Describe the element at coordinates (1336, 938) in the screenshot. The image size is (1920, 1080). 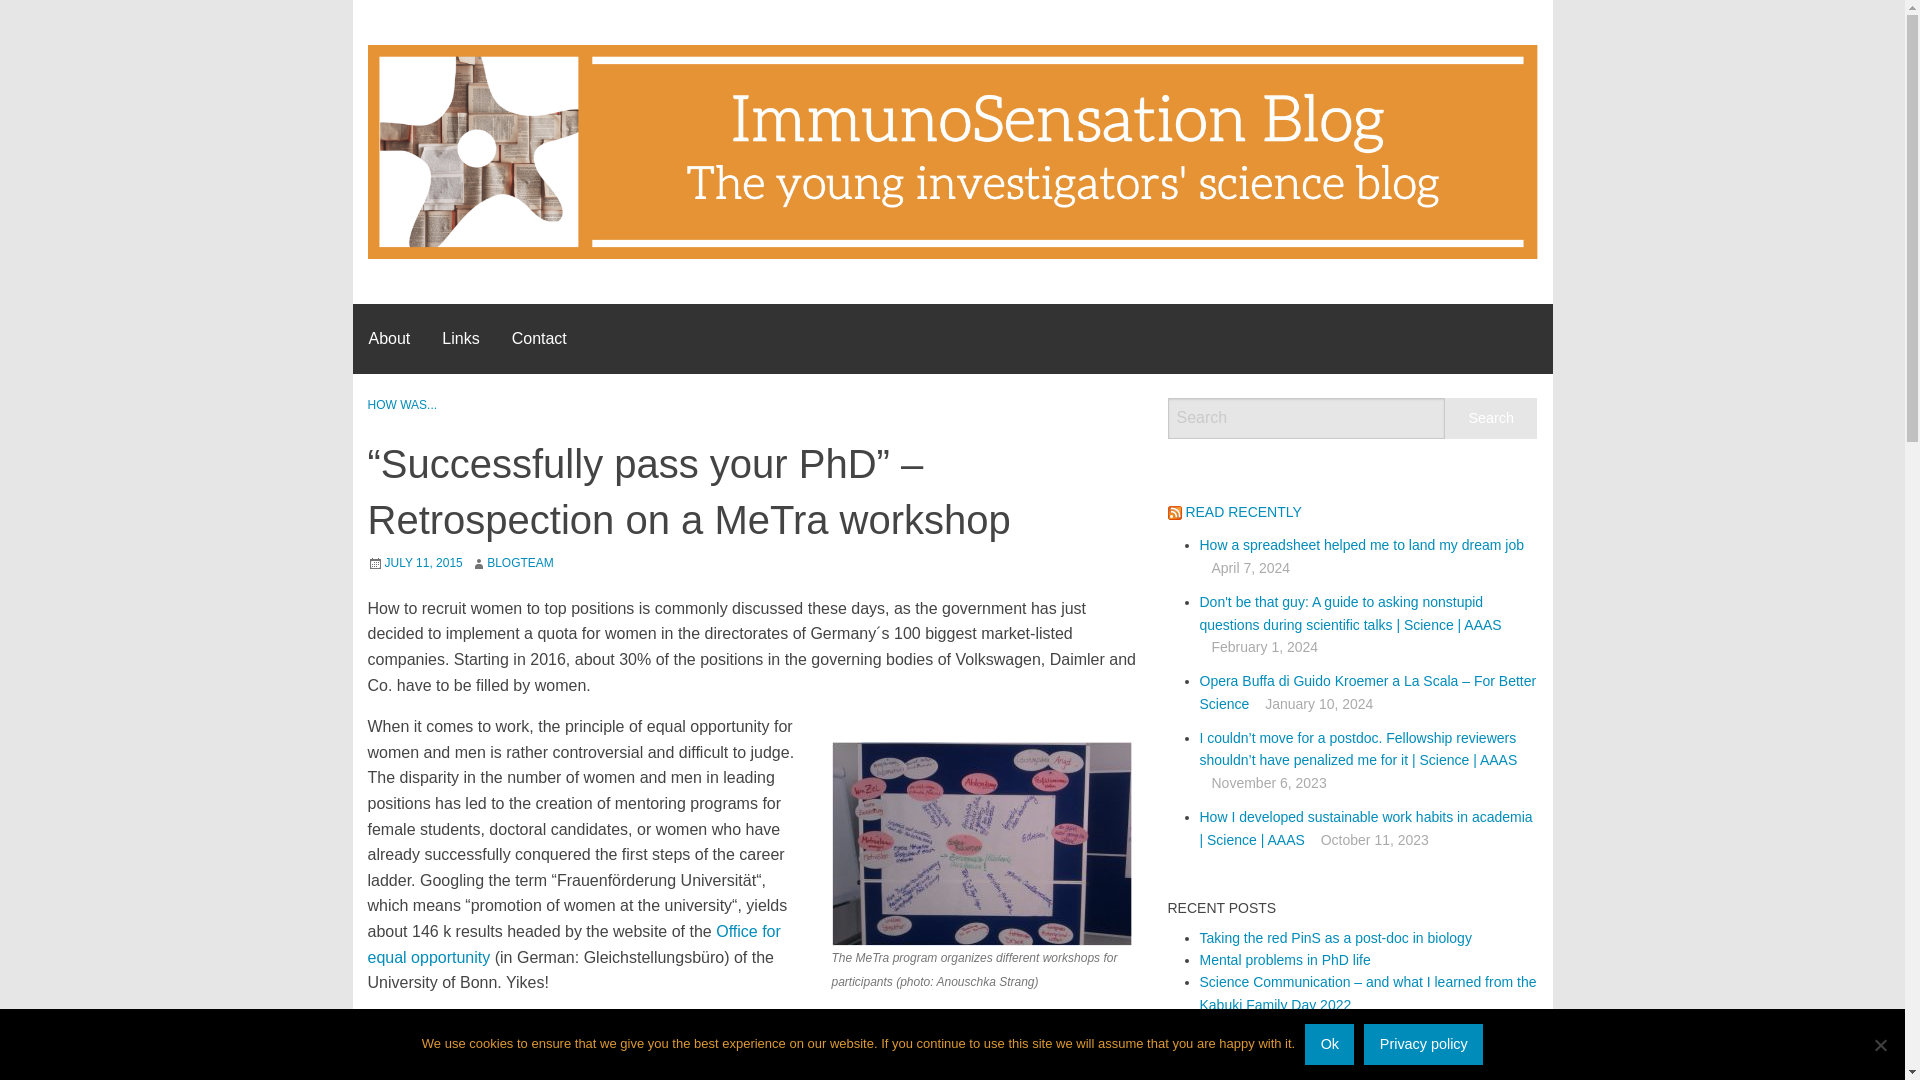
I see `Taking the red PinS as a post-doc in biology` at that location.